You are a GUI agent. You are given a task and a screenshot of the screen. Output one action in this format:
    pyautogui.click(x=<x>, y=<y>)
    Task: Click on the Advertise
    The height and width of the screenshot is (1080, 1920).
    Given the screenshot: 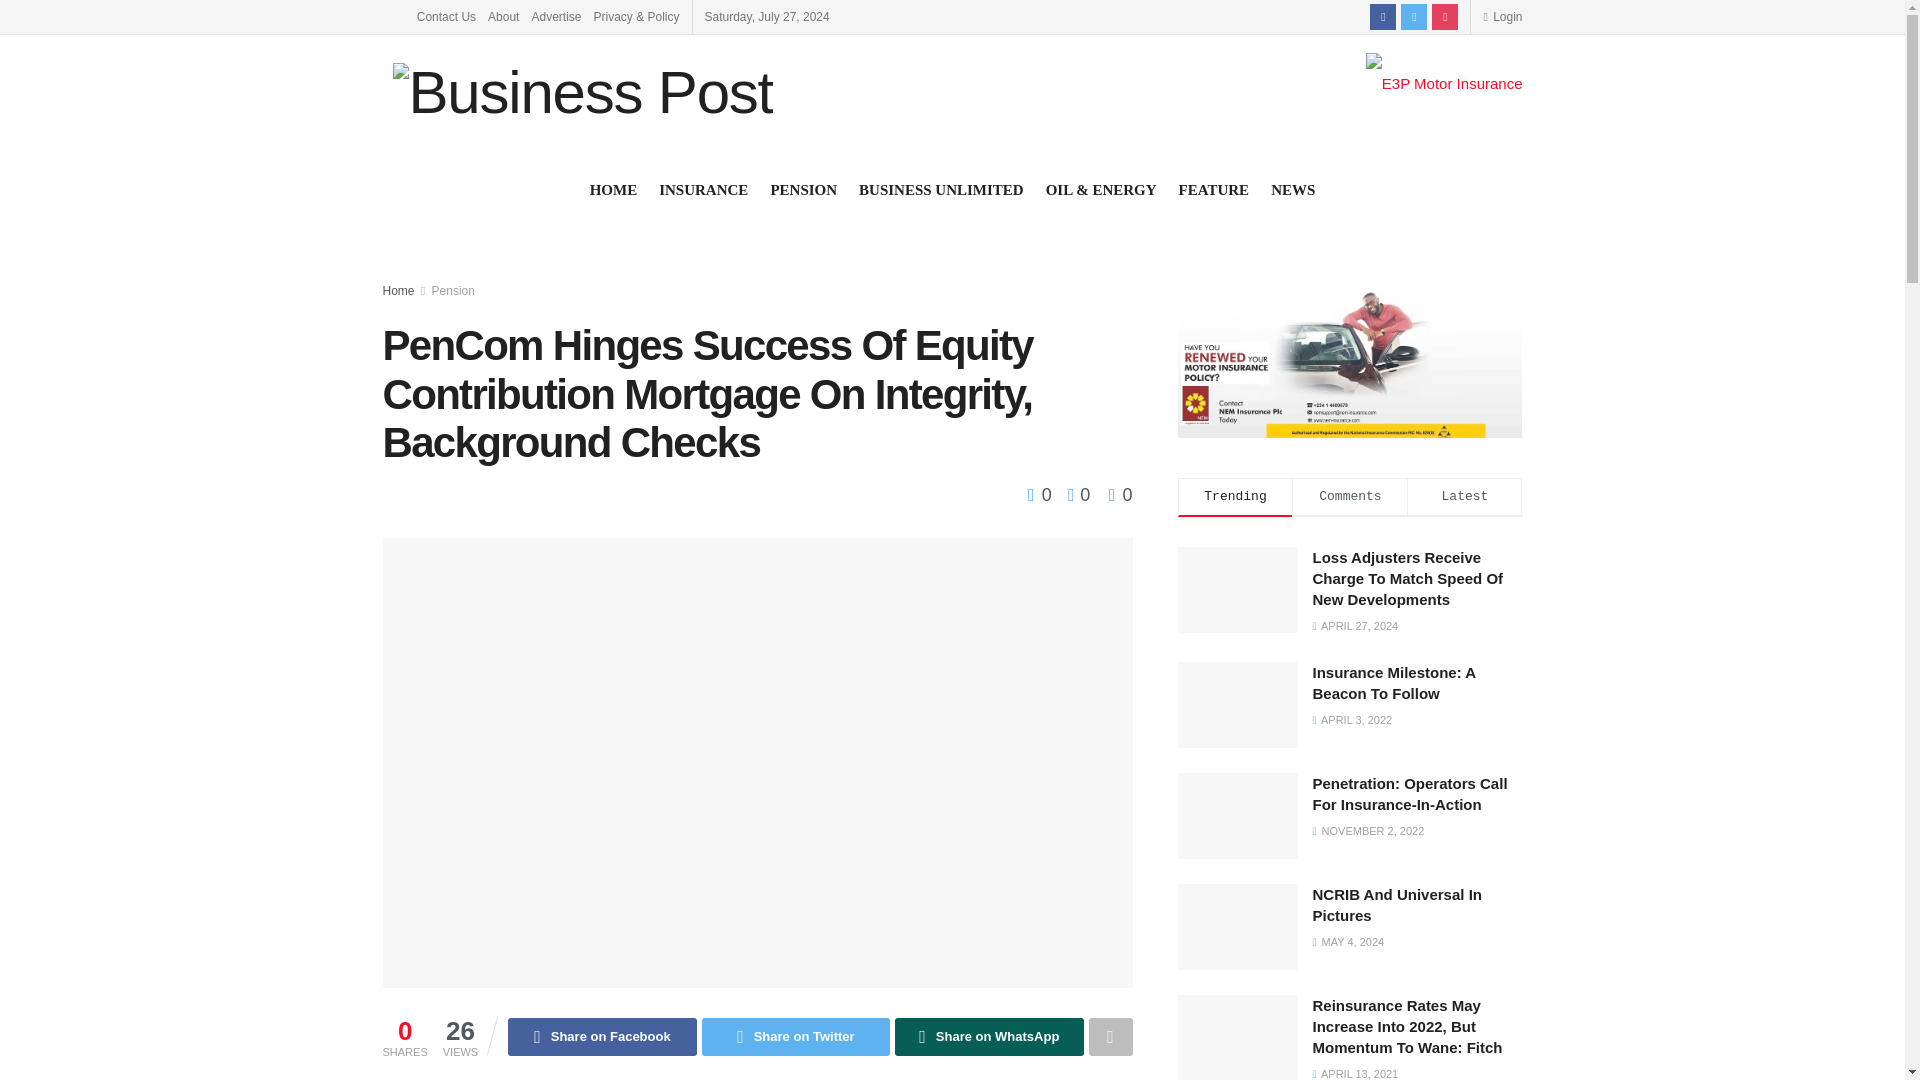 What is the action you would take?
    pyautogui.click(x=556, y=16)
    